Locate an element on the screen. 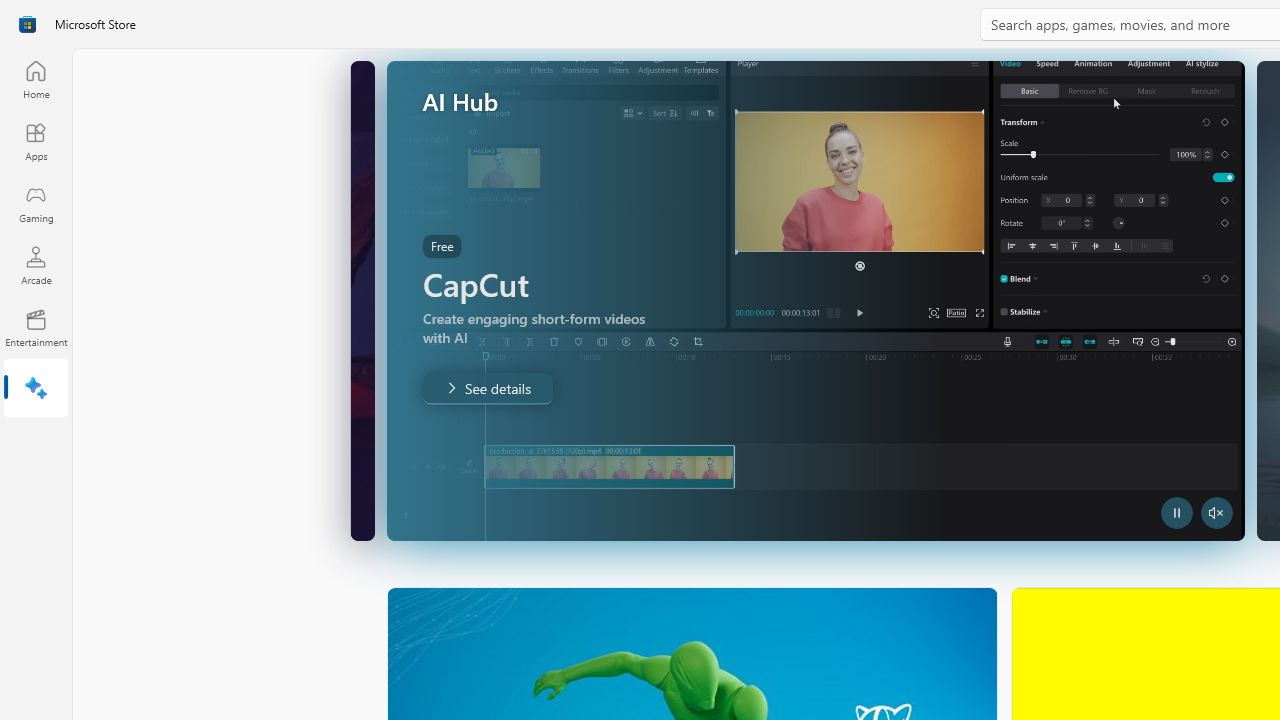  Arcade is located at coordinates (36, 265).